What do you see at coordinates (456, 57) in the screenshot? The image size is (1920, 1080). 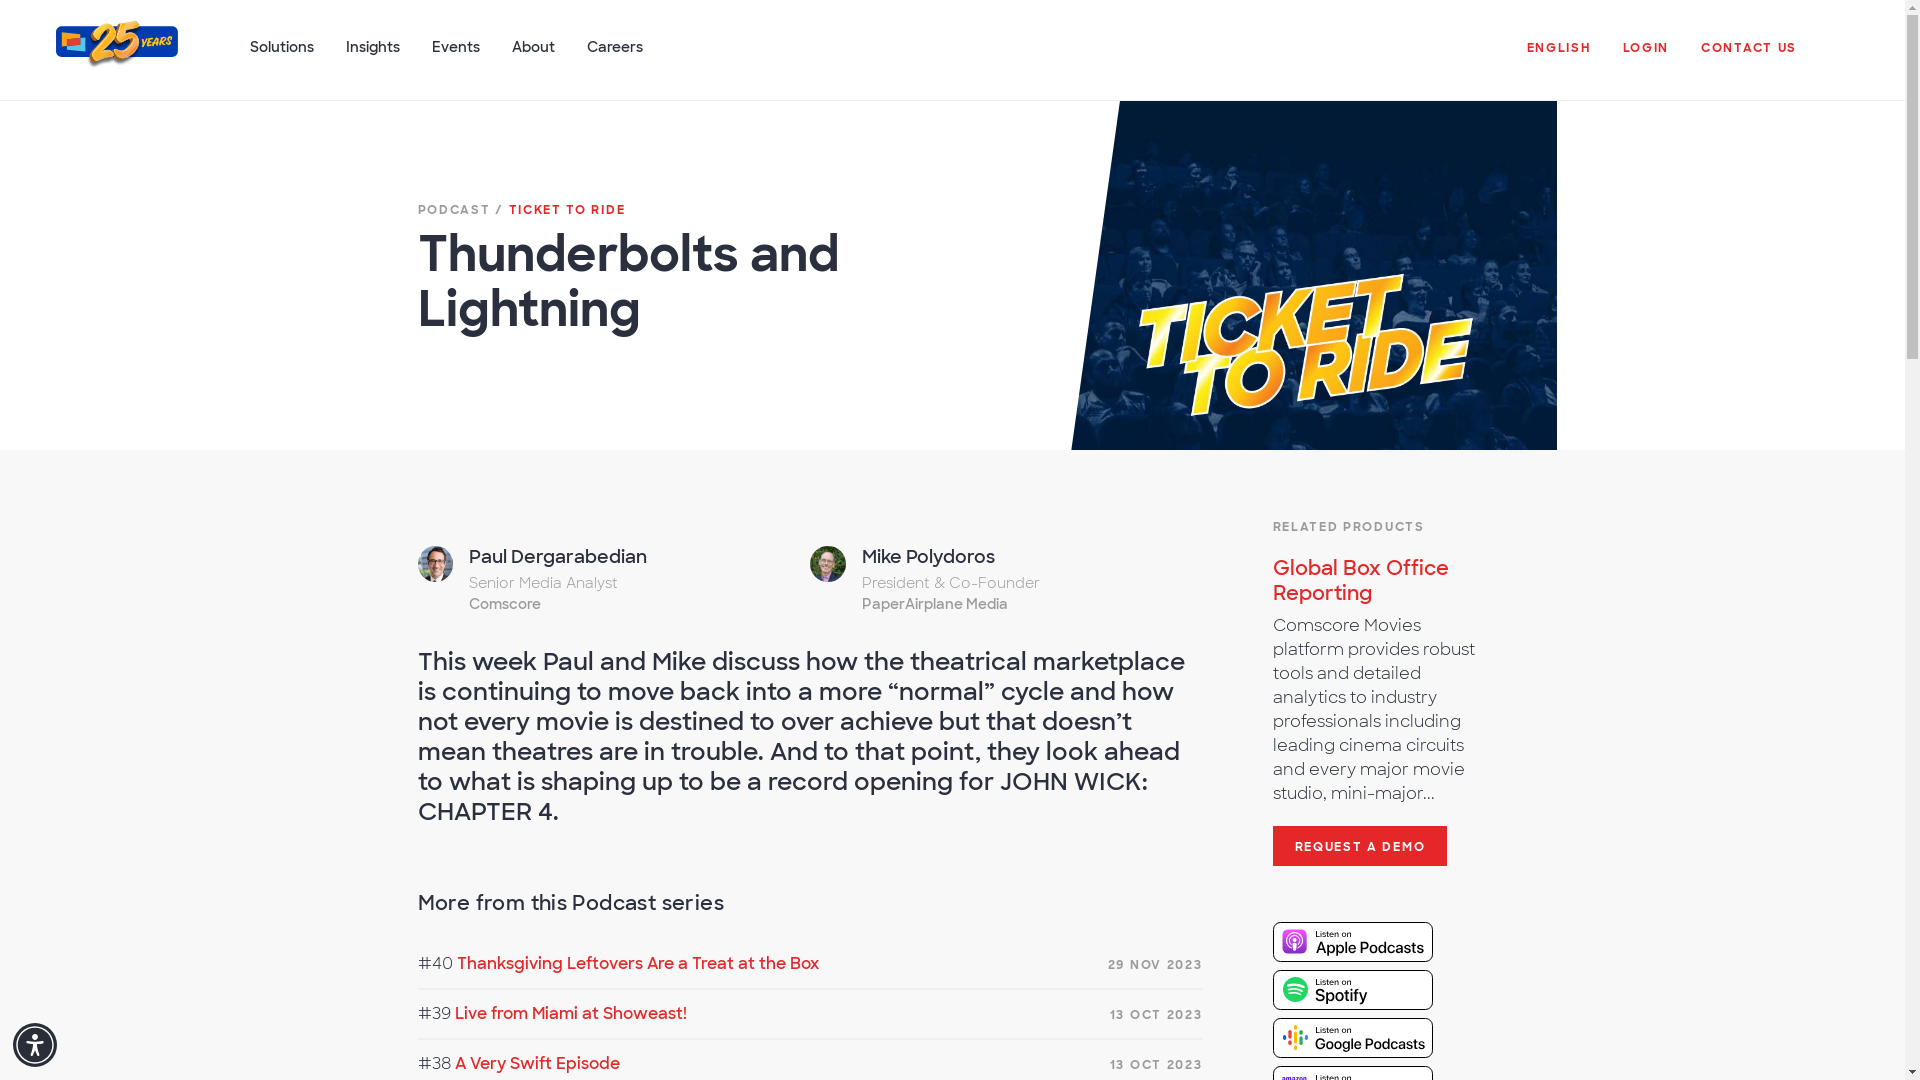 I see `Events` at bounding box center [456, 57].